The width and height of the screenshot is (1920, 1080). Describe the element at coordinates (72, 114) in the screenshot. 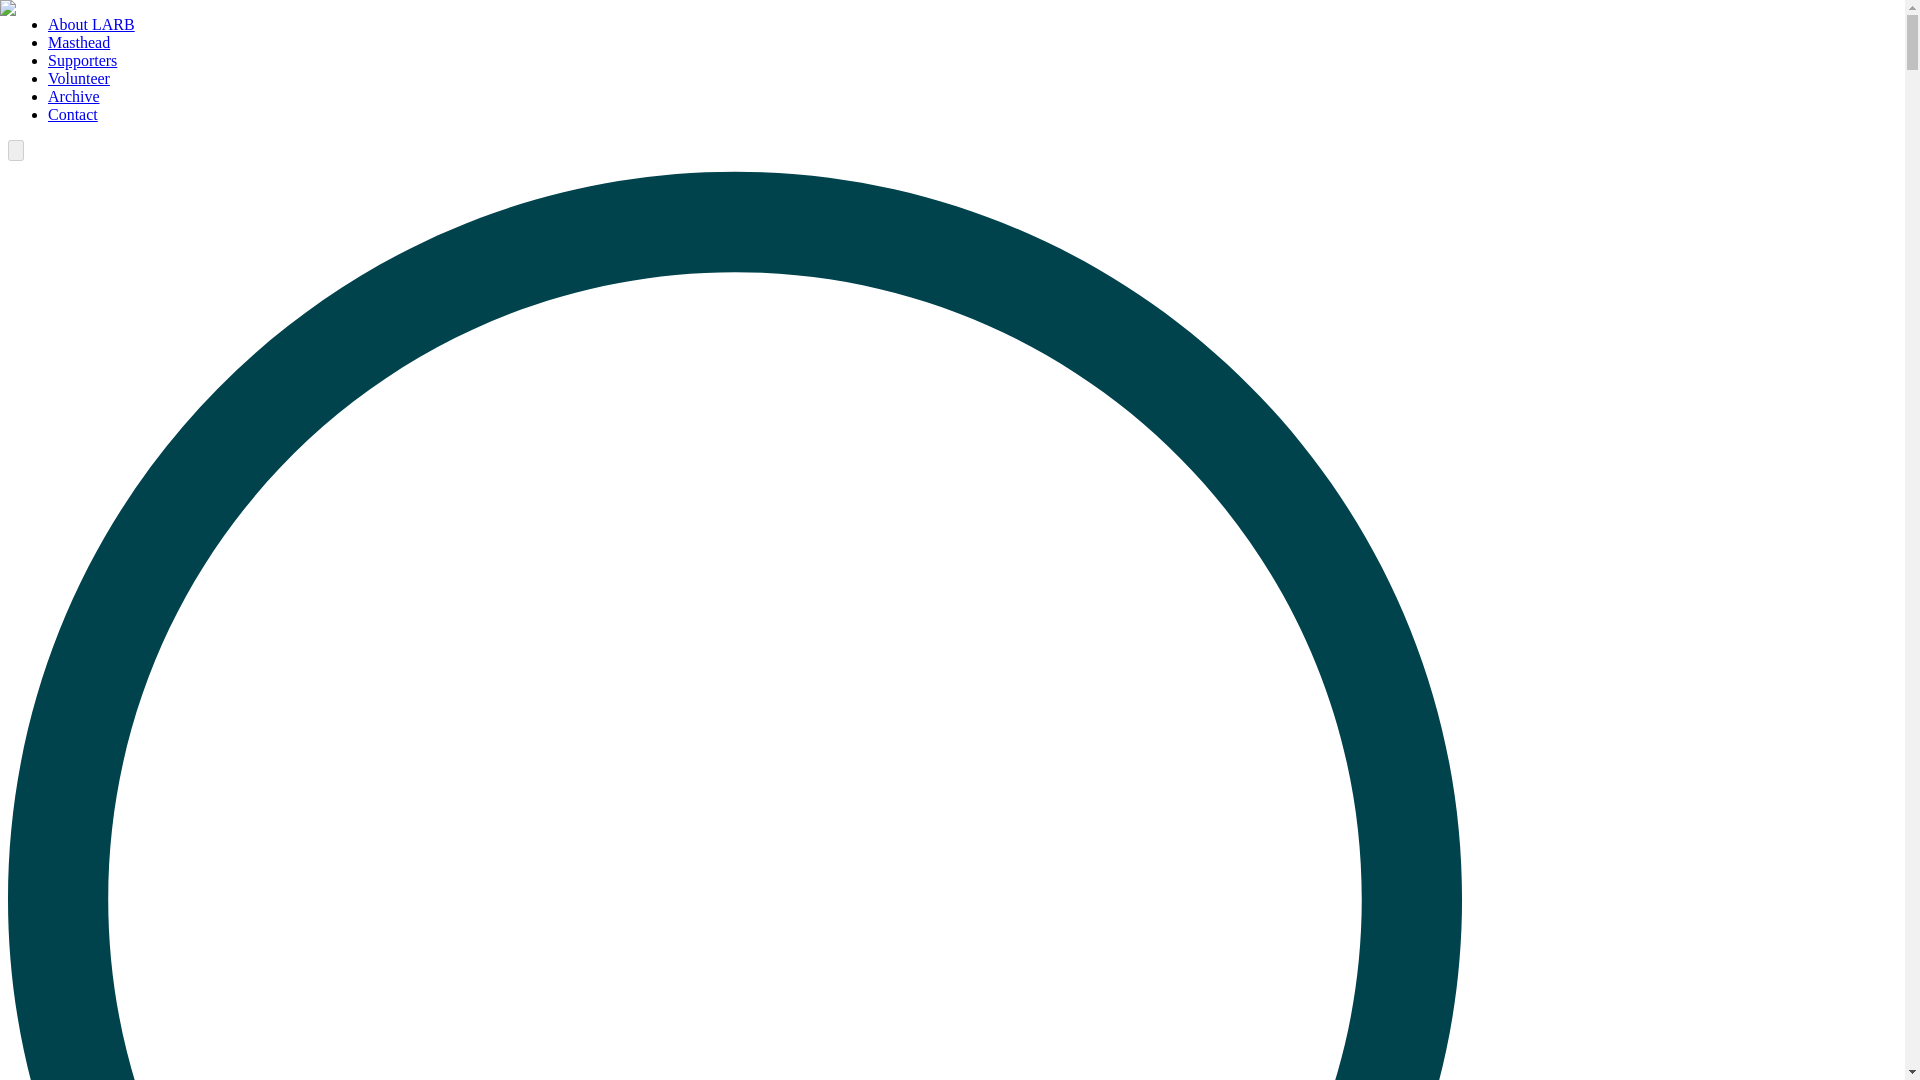

I see `Contact` at that location.